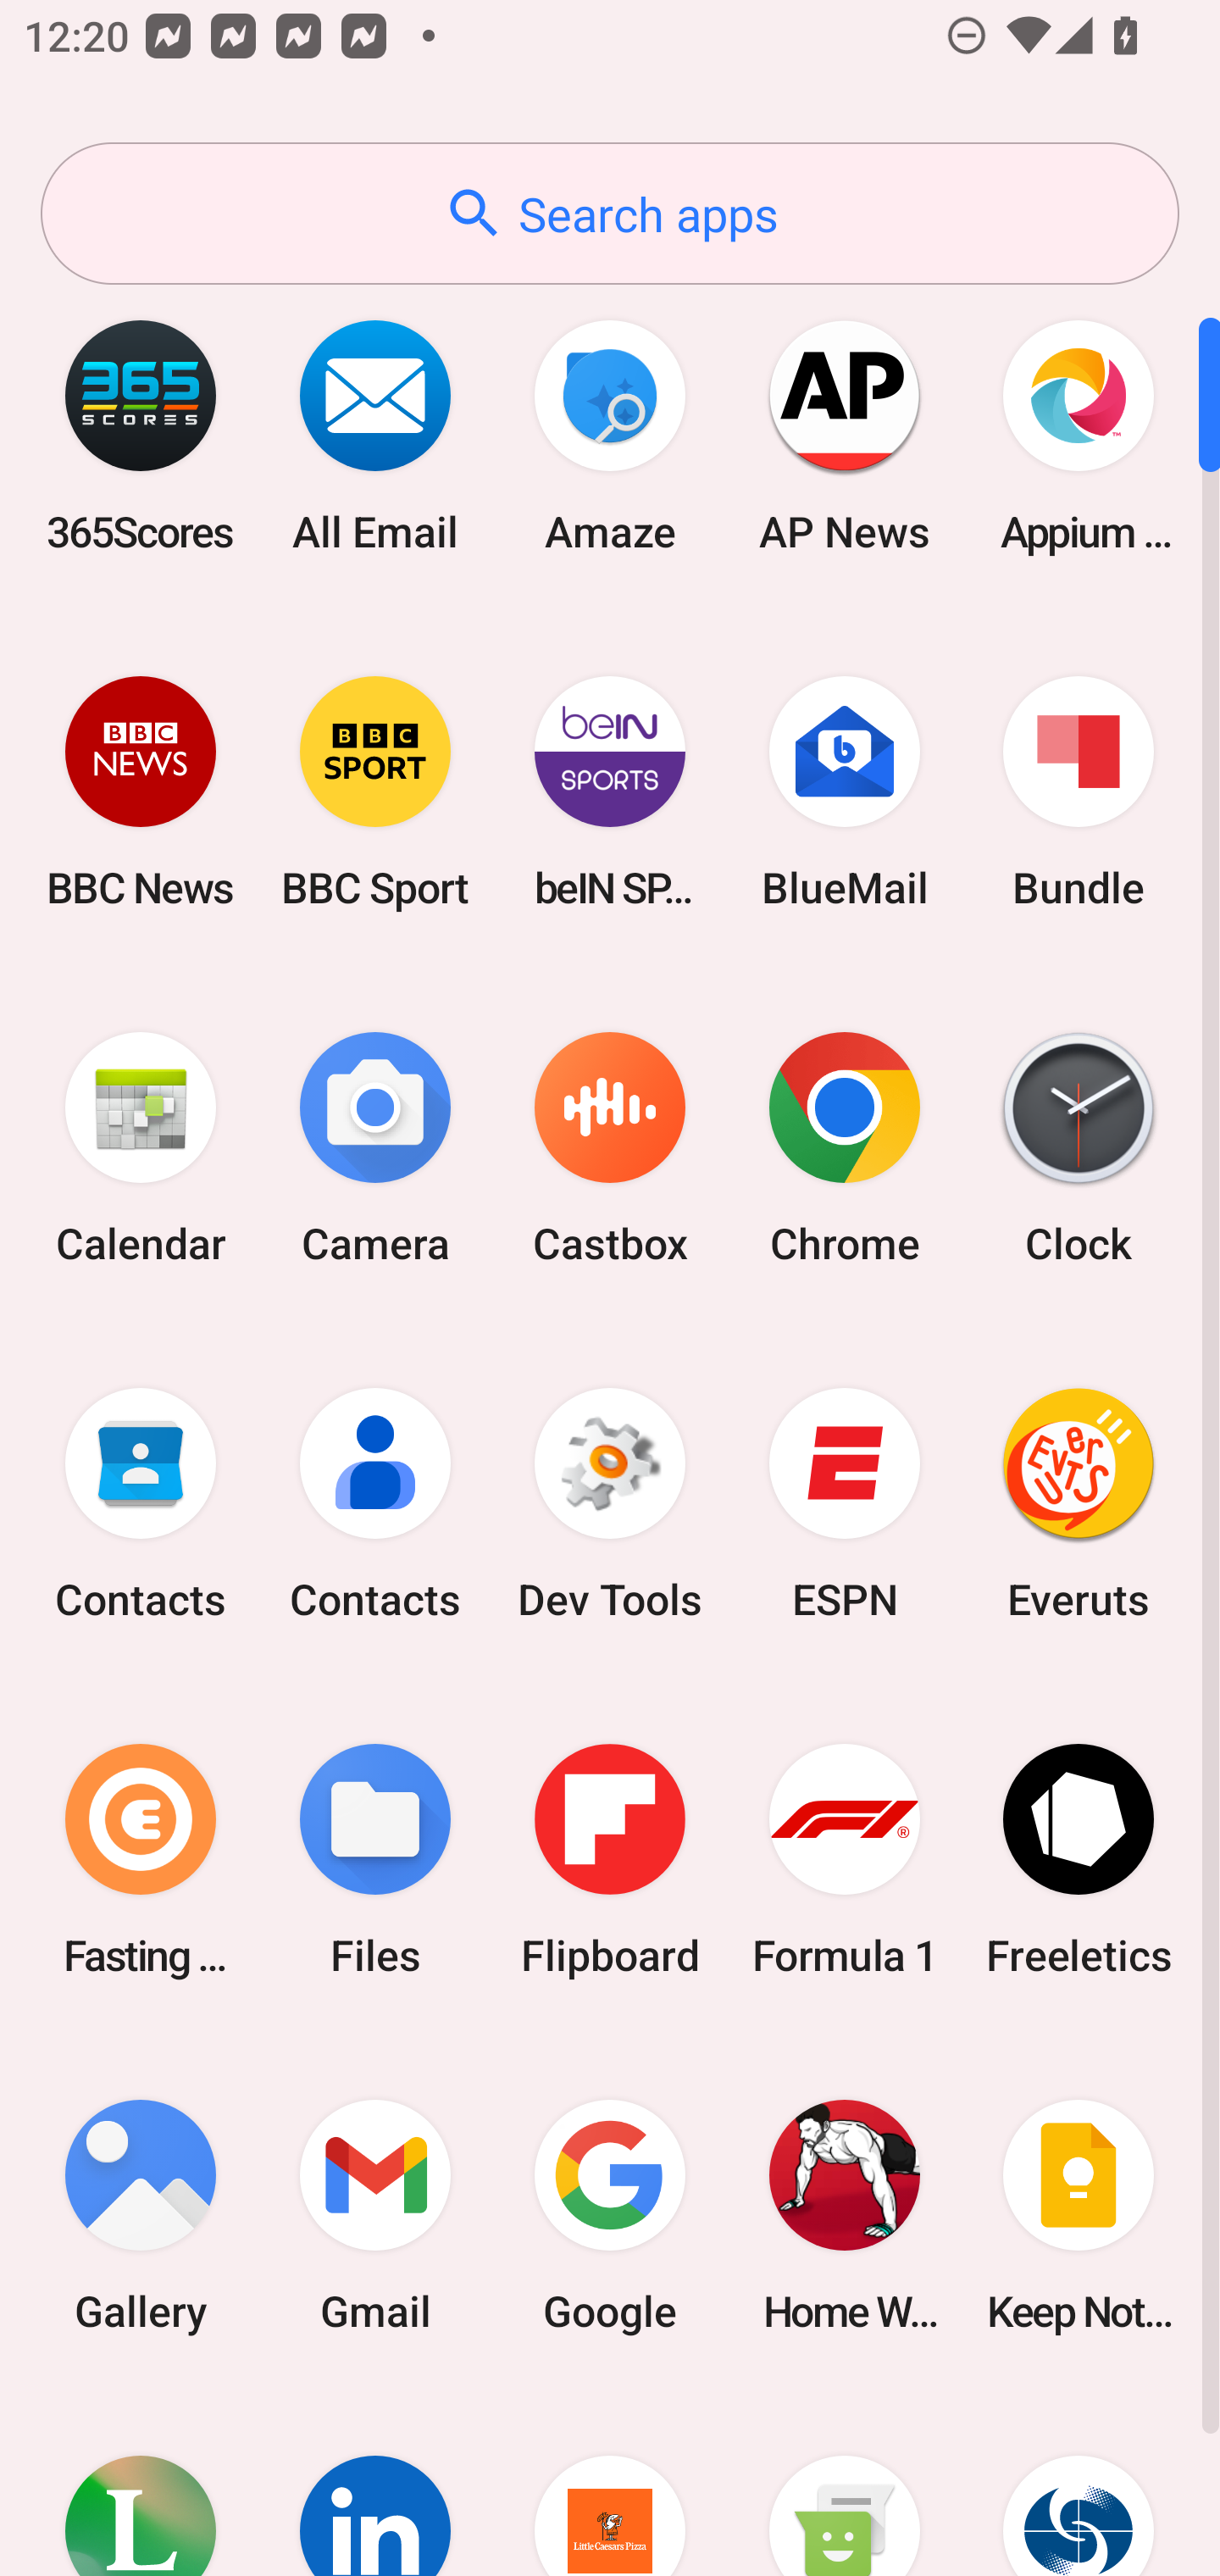 The image size is (1220, 2576). Describe the element at coordinates (141, 436) in the screenshot. I see `365Scores` at that location.